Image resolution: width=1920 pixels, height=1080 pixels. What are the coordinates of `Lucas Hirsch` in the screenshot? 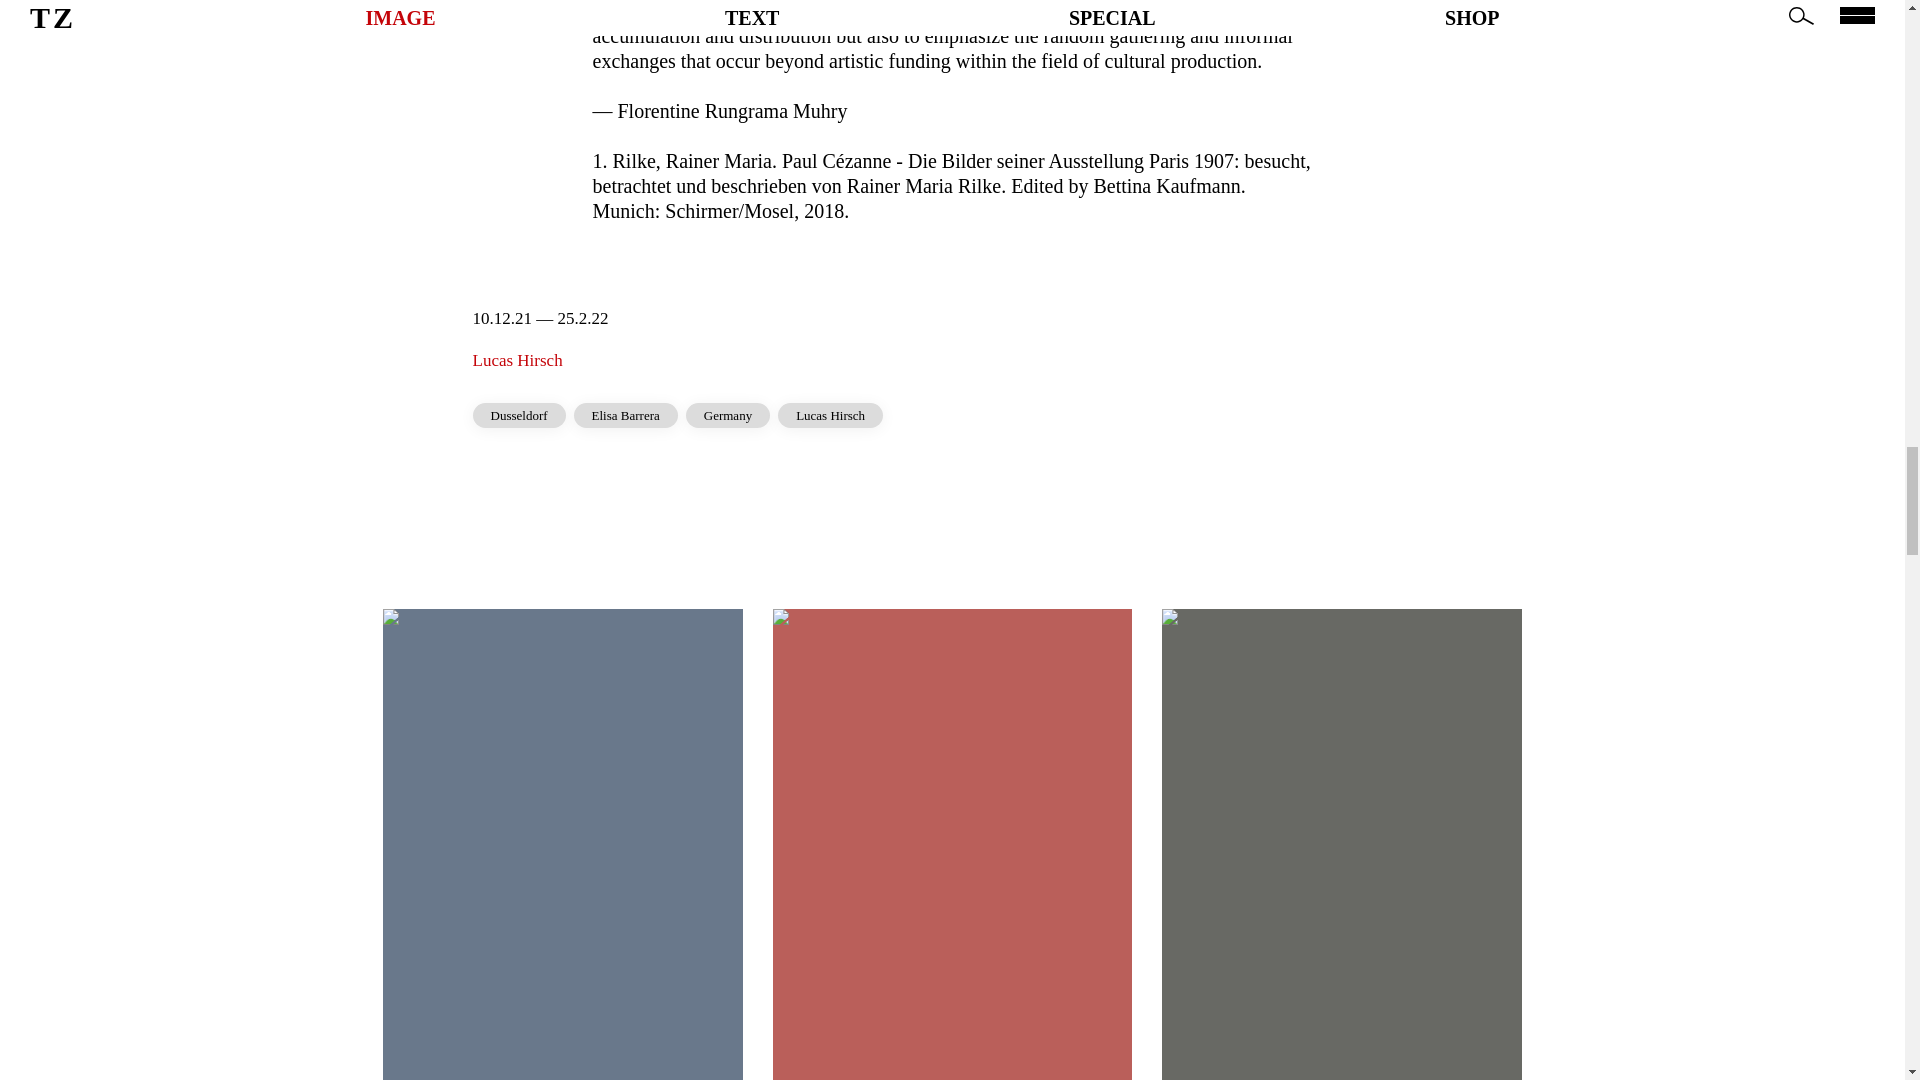 It's located at (517, 360).